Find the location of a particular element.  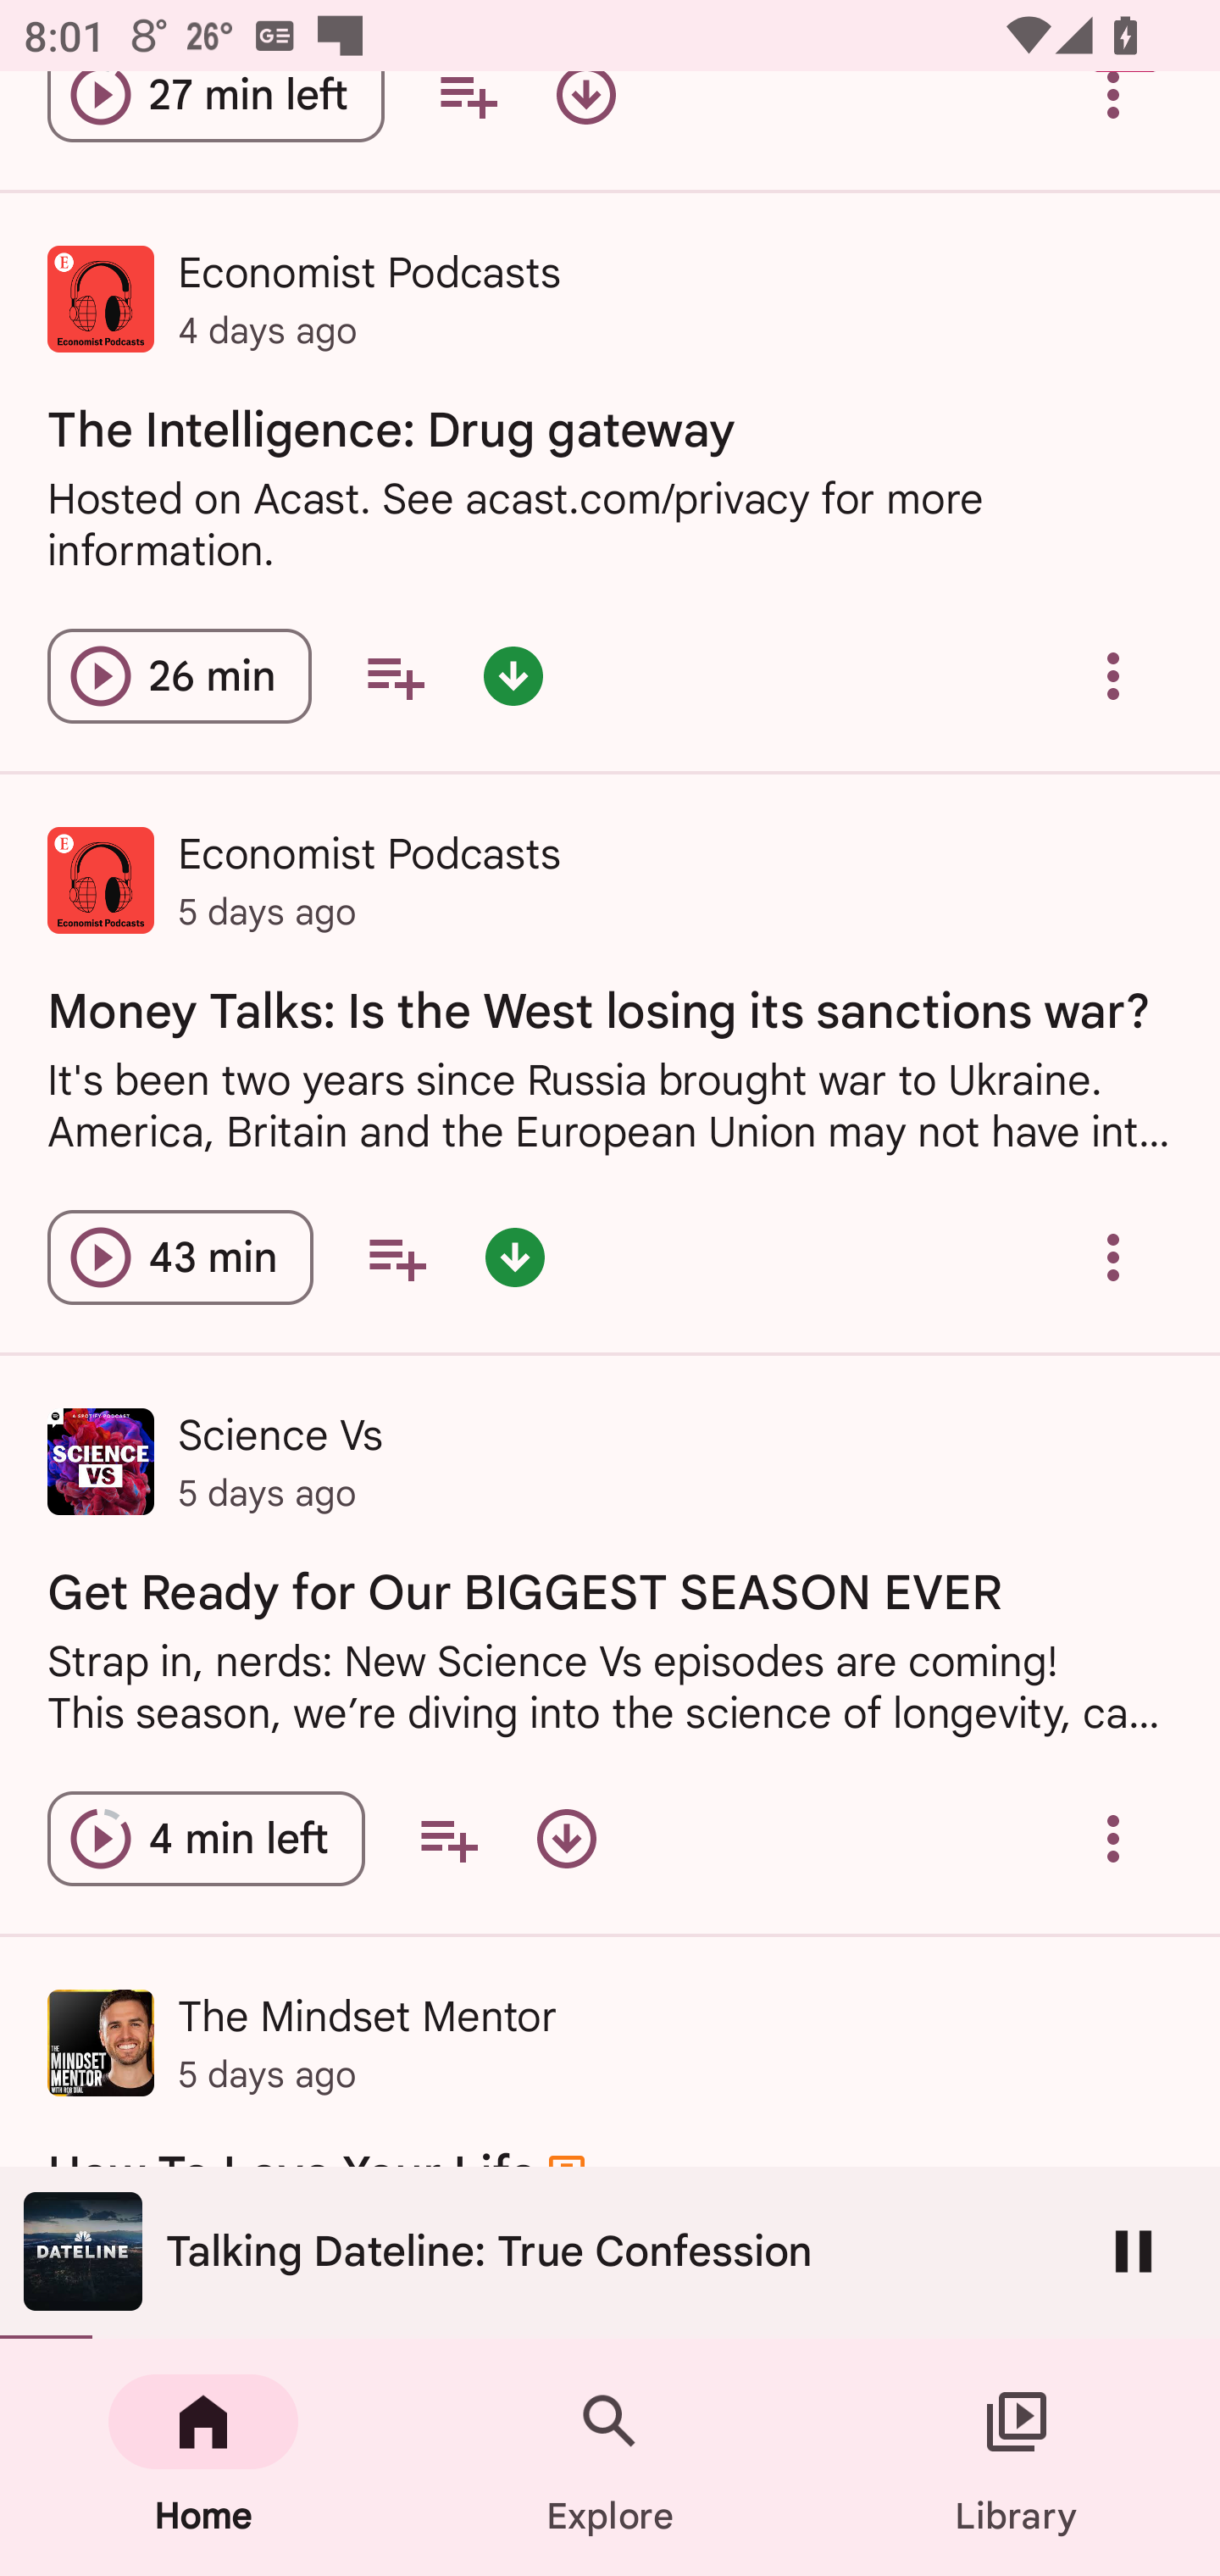

Episode downloaded - double tap for options is located at coordinates (515, 1257).